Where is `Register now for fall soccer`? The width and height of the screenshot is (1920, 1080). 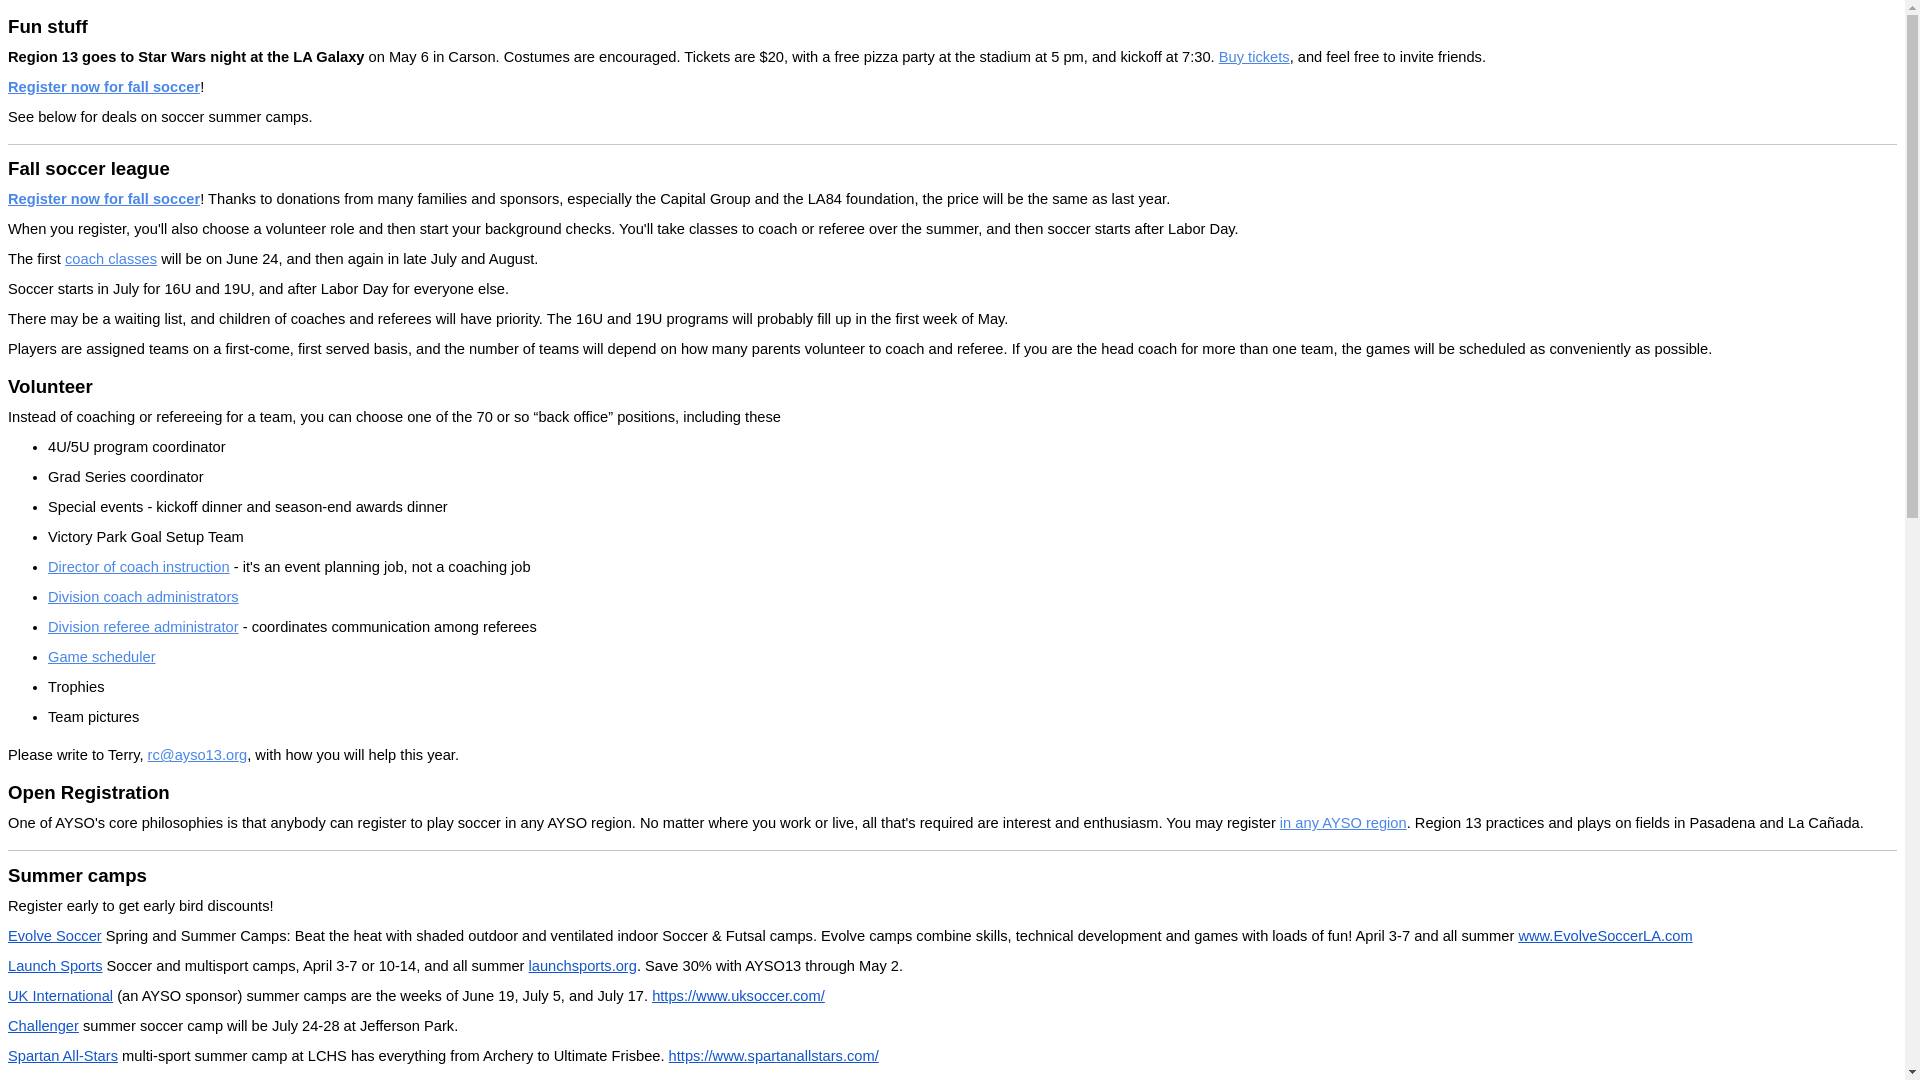 Register now for fall soccer is located at coordinates (103, 199).